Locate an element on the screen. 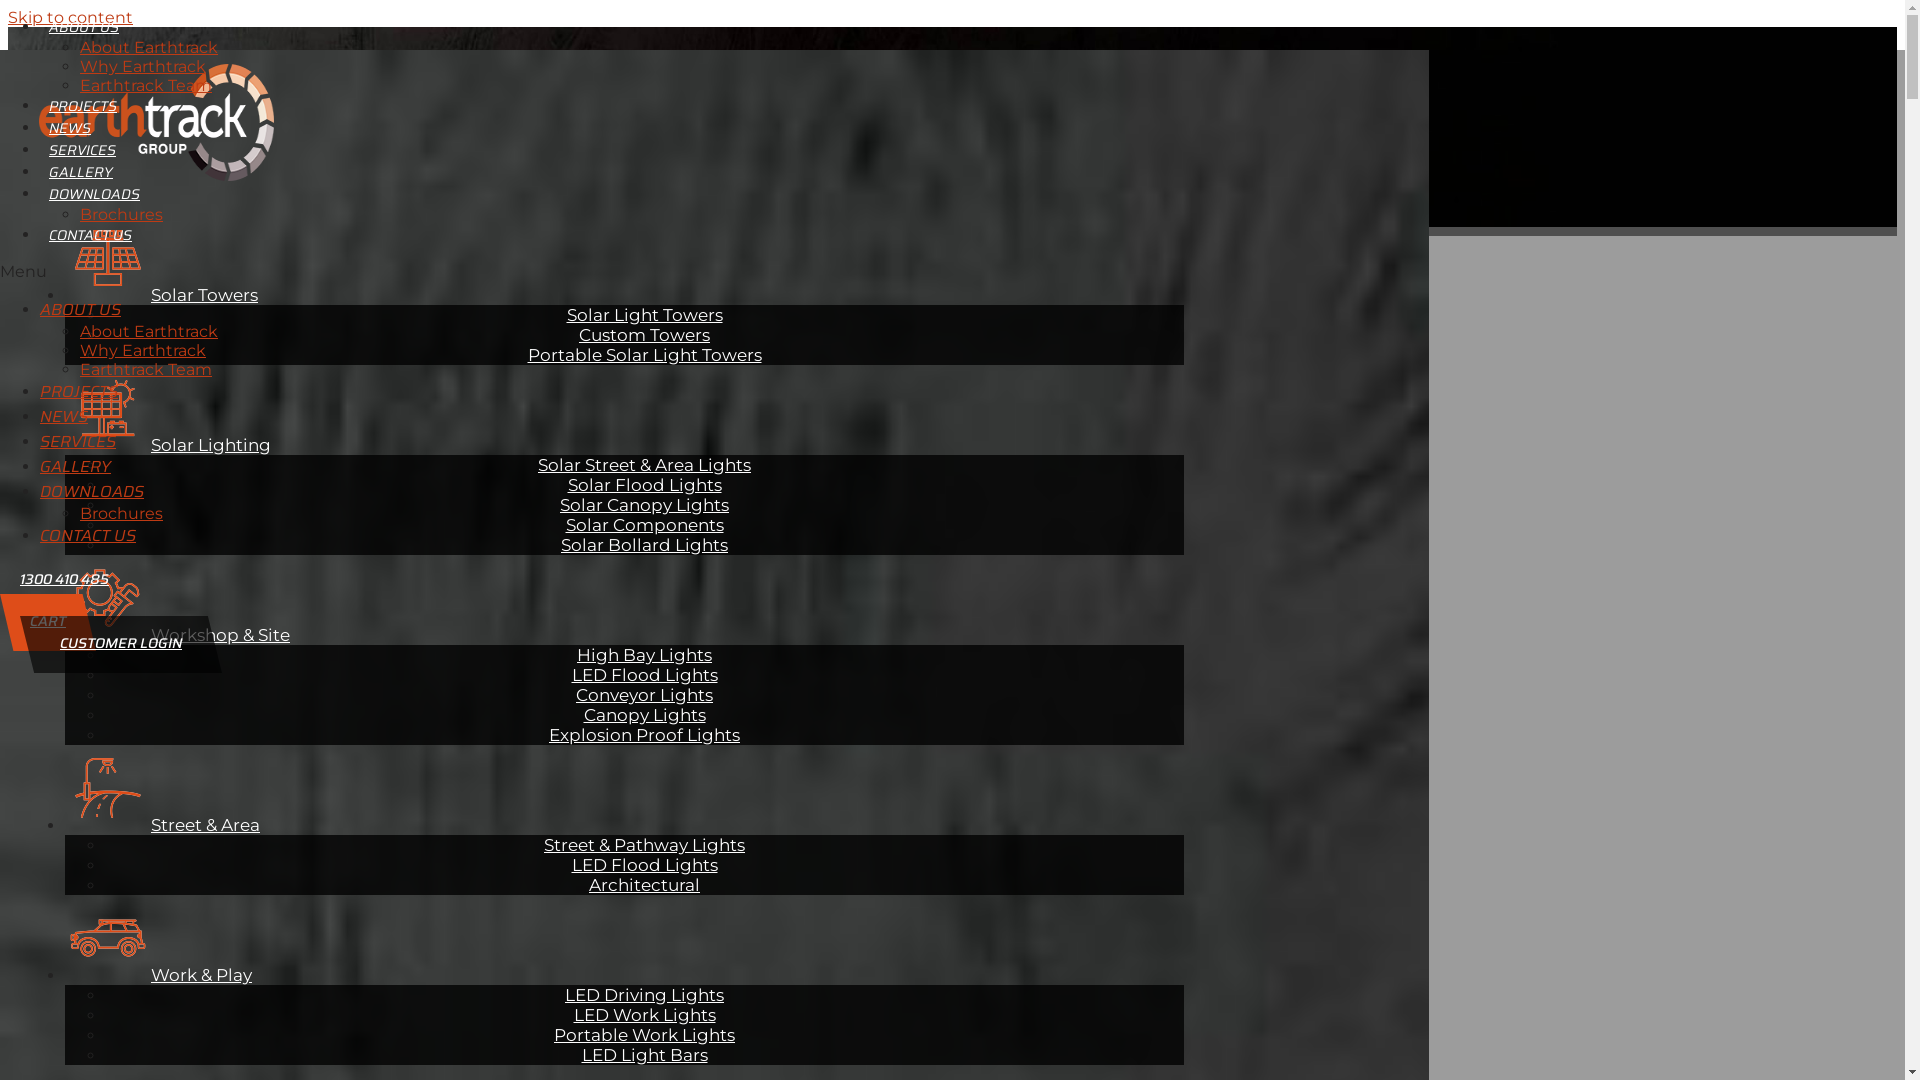 The width and height of the screenshot is (1920, 1080). NEWS is located at coordinates (64, 416).